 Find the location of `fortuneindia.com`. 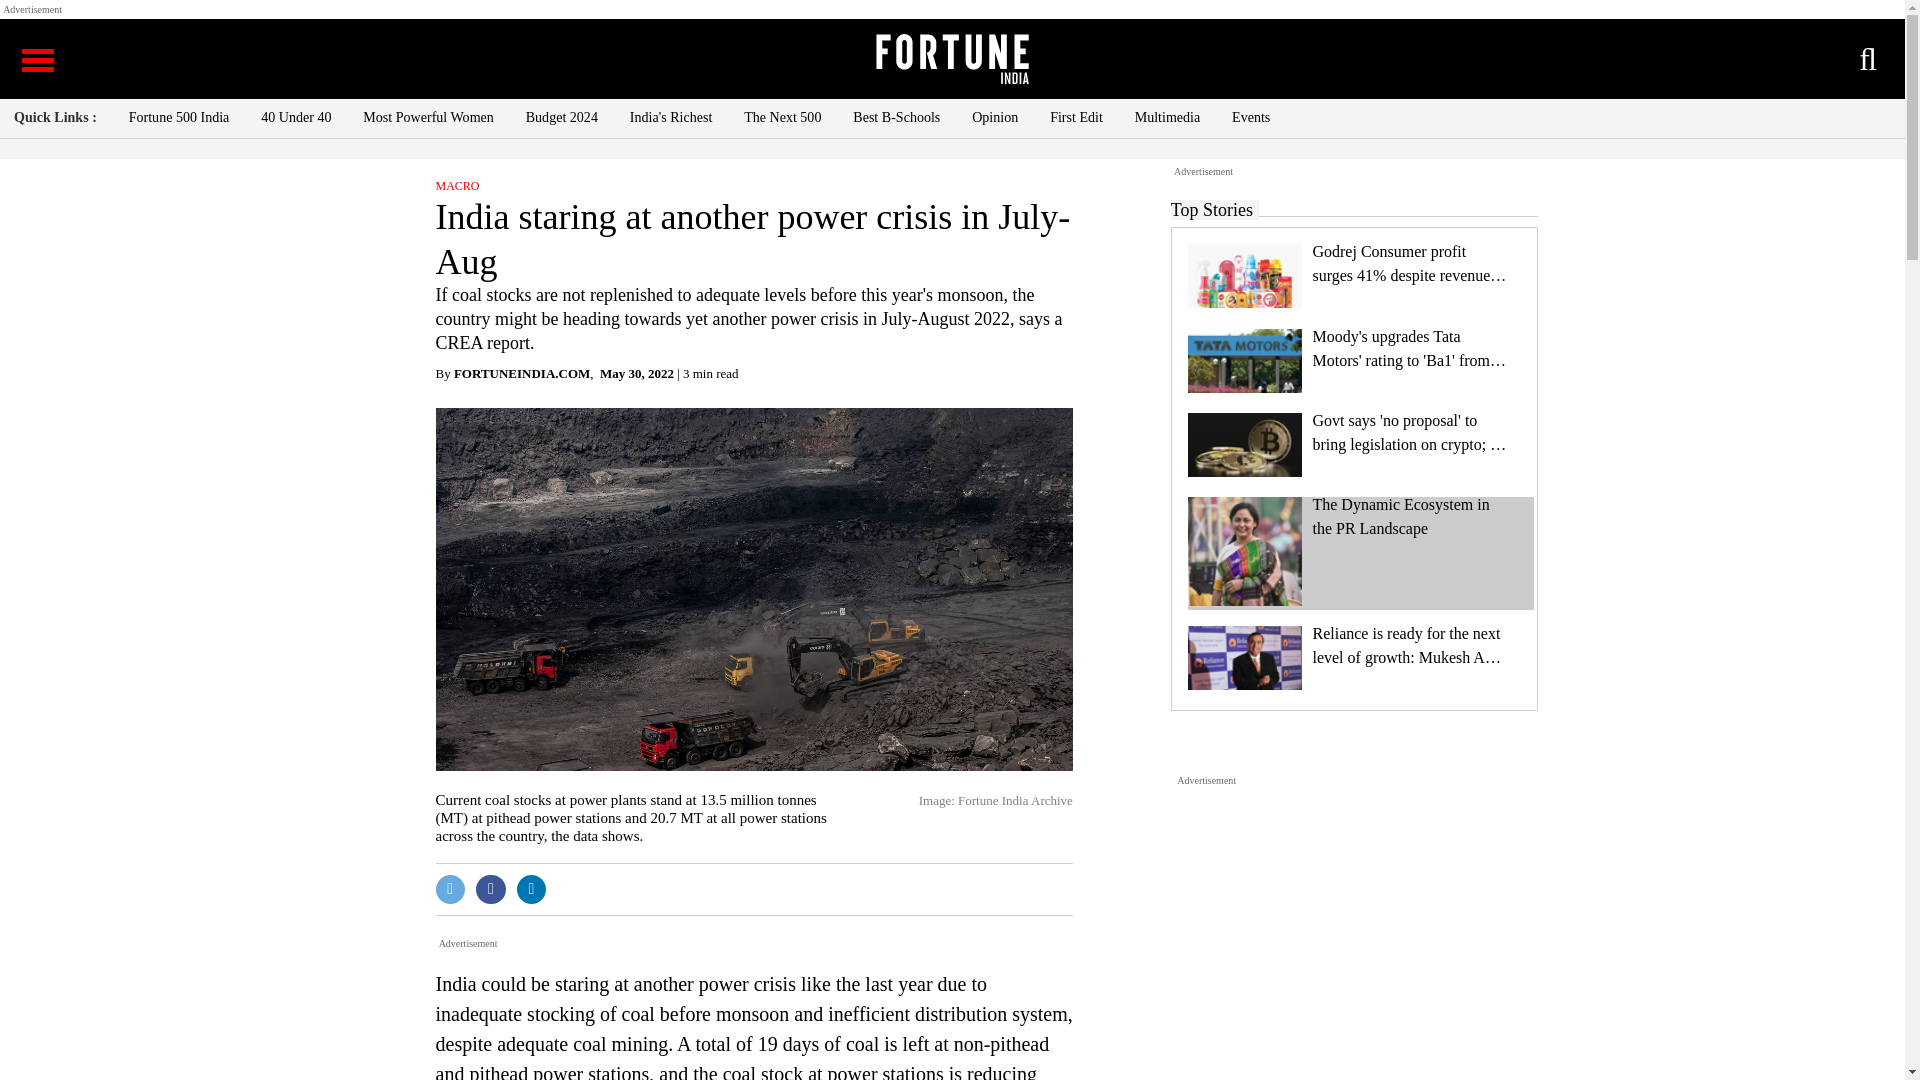

fortuneindia.com is located at coordinates (521, 374).